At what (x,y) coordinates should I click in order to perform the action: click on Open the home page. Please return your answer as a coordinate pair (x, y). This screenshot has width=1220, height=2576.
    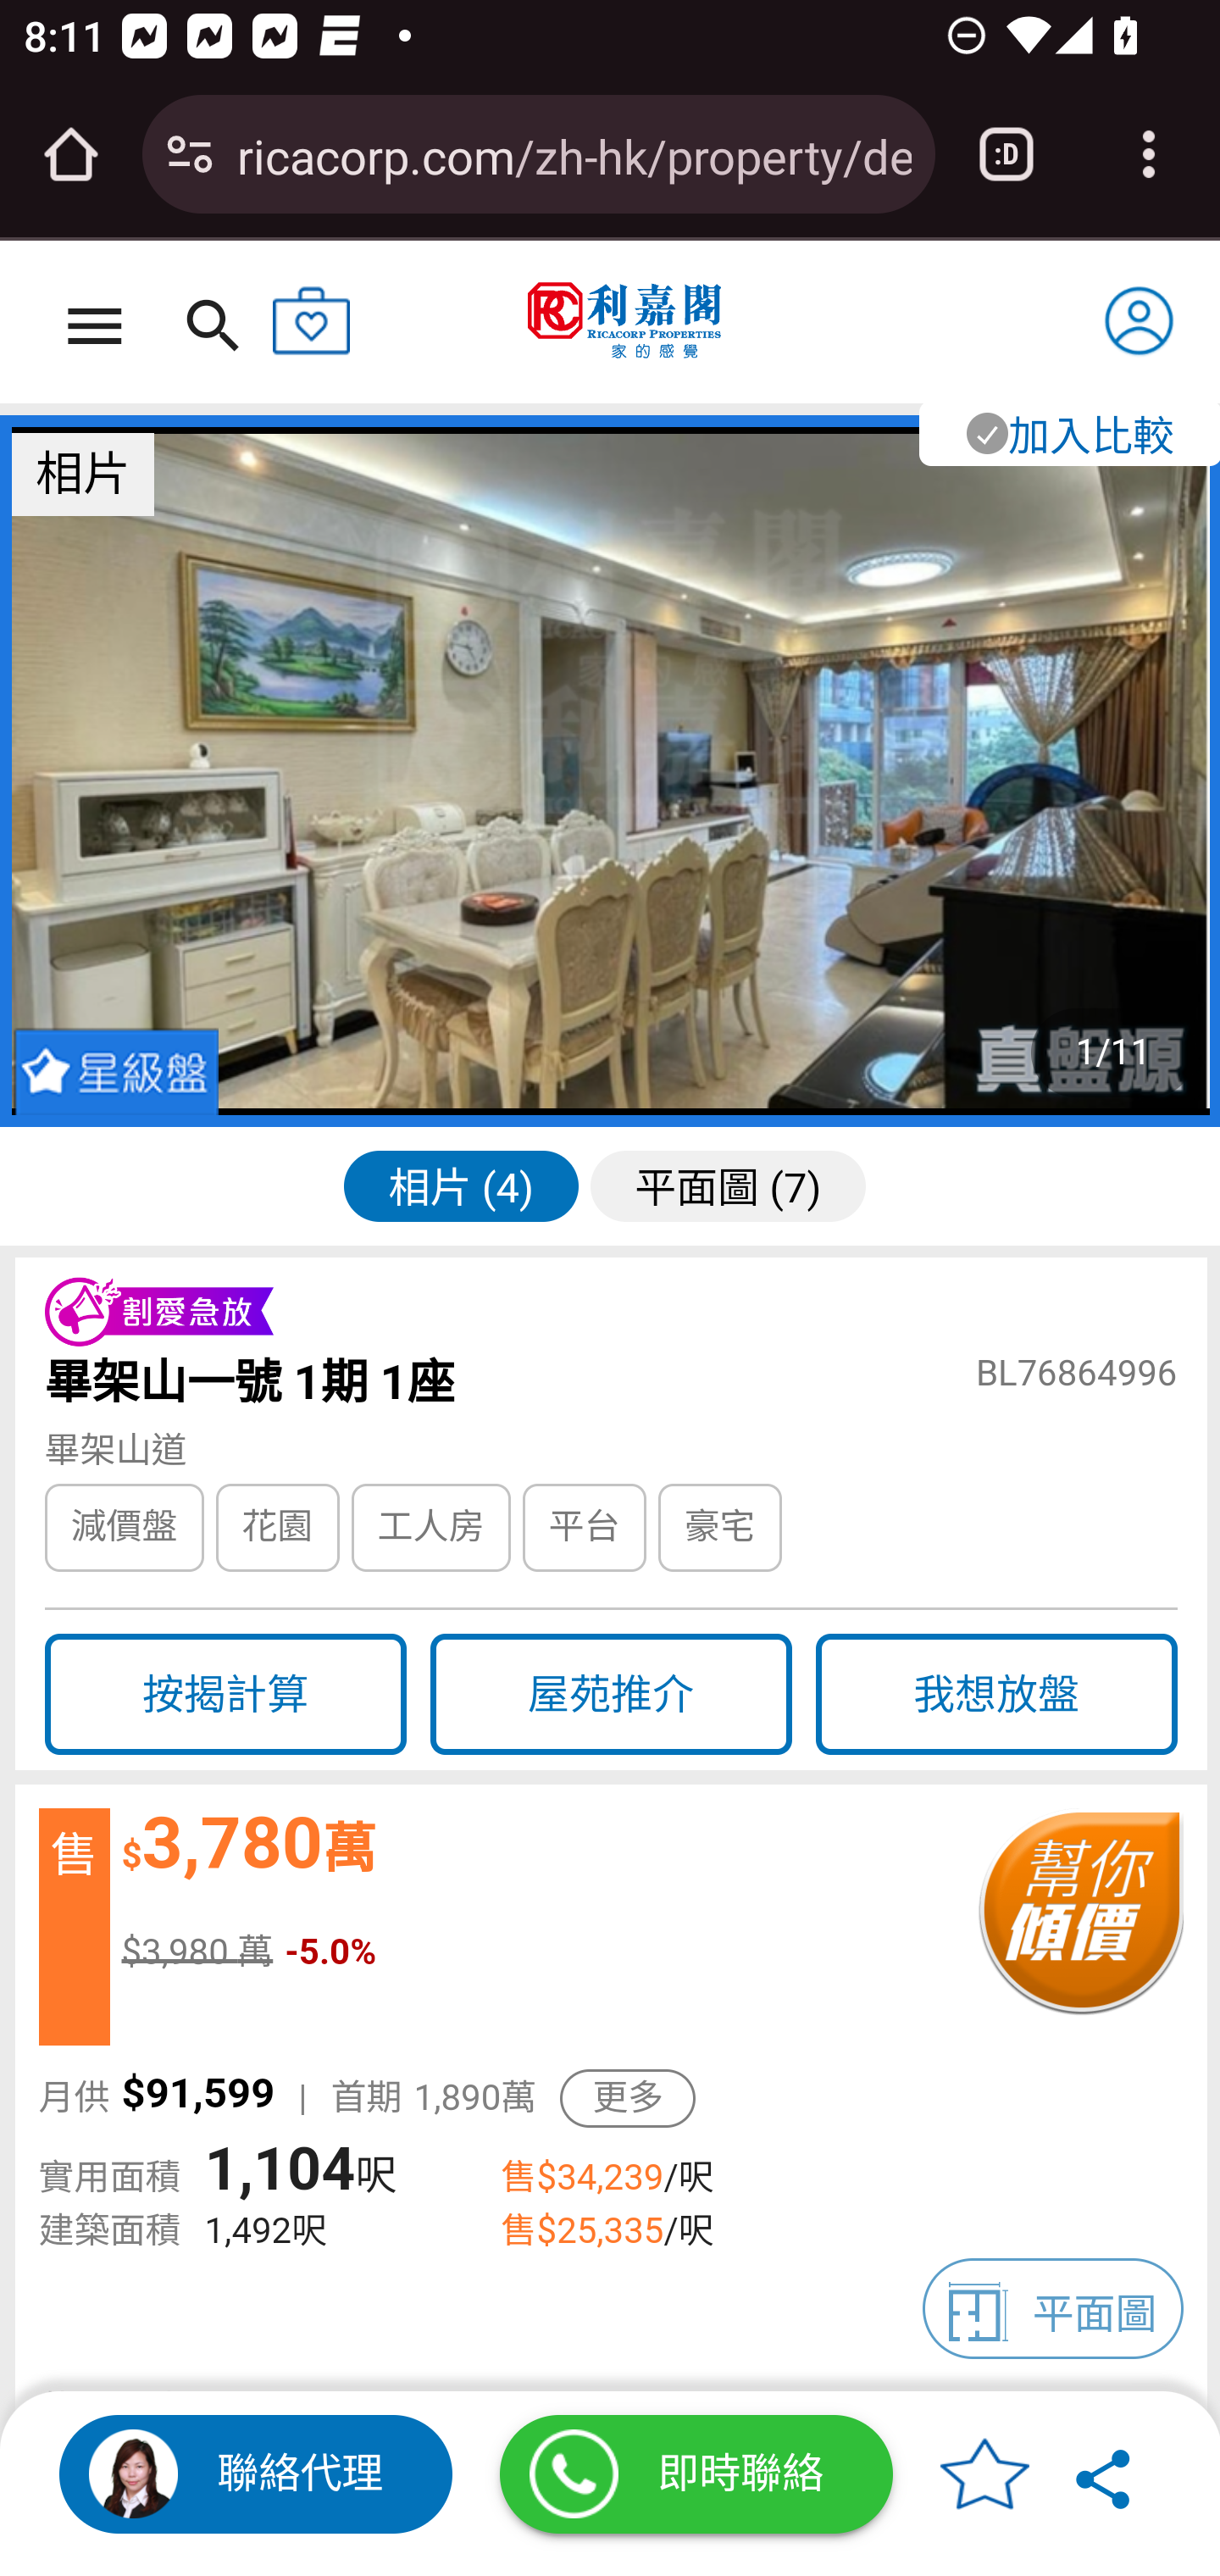
    Looking at the image, I should click on (71, 154).